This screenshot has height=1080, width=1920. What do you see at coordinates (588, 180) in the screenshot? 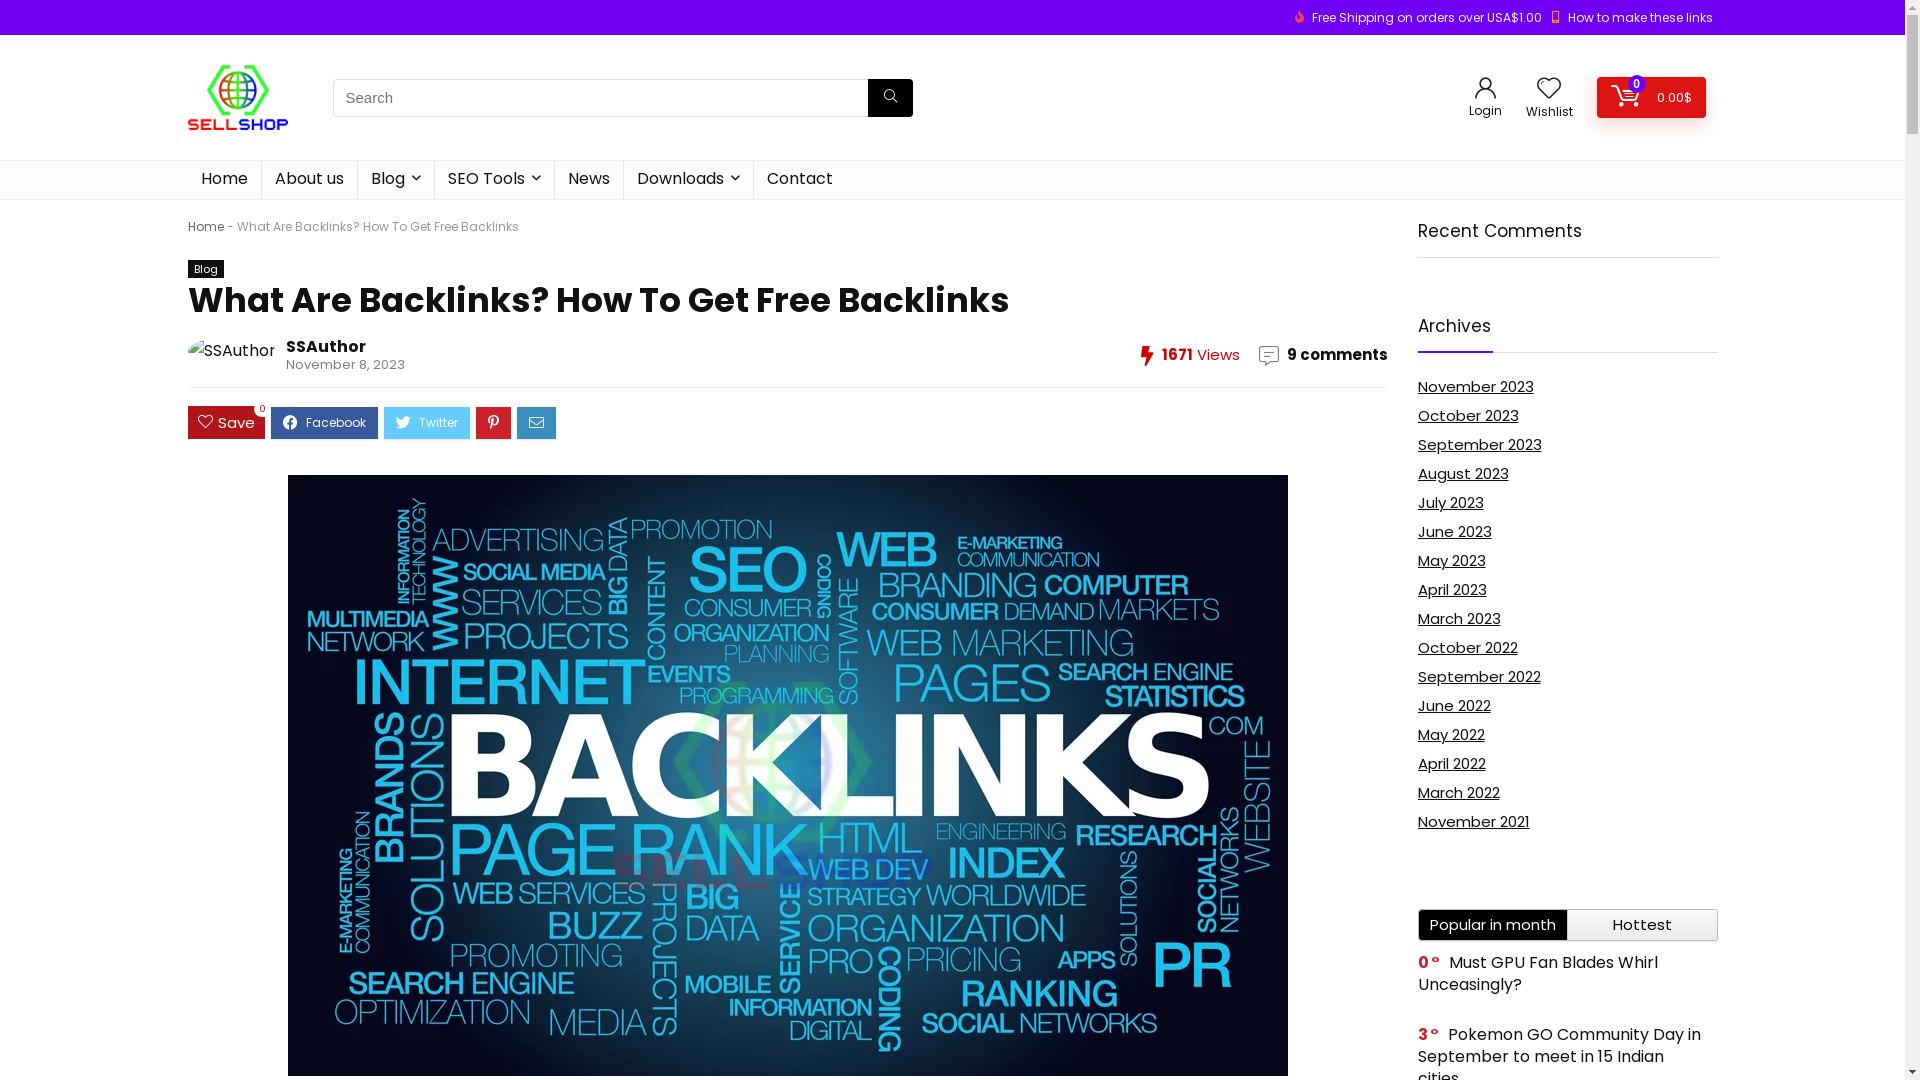
I see `News` at bounding box center [588, 180].